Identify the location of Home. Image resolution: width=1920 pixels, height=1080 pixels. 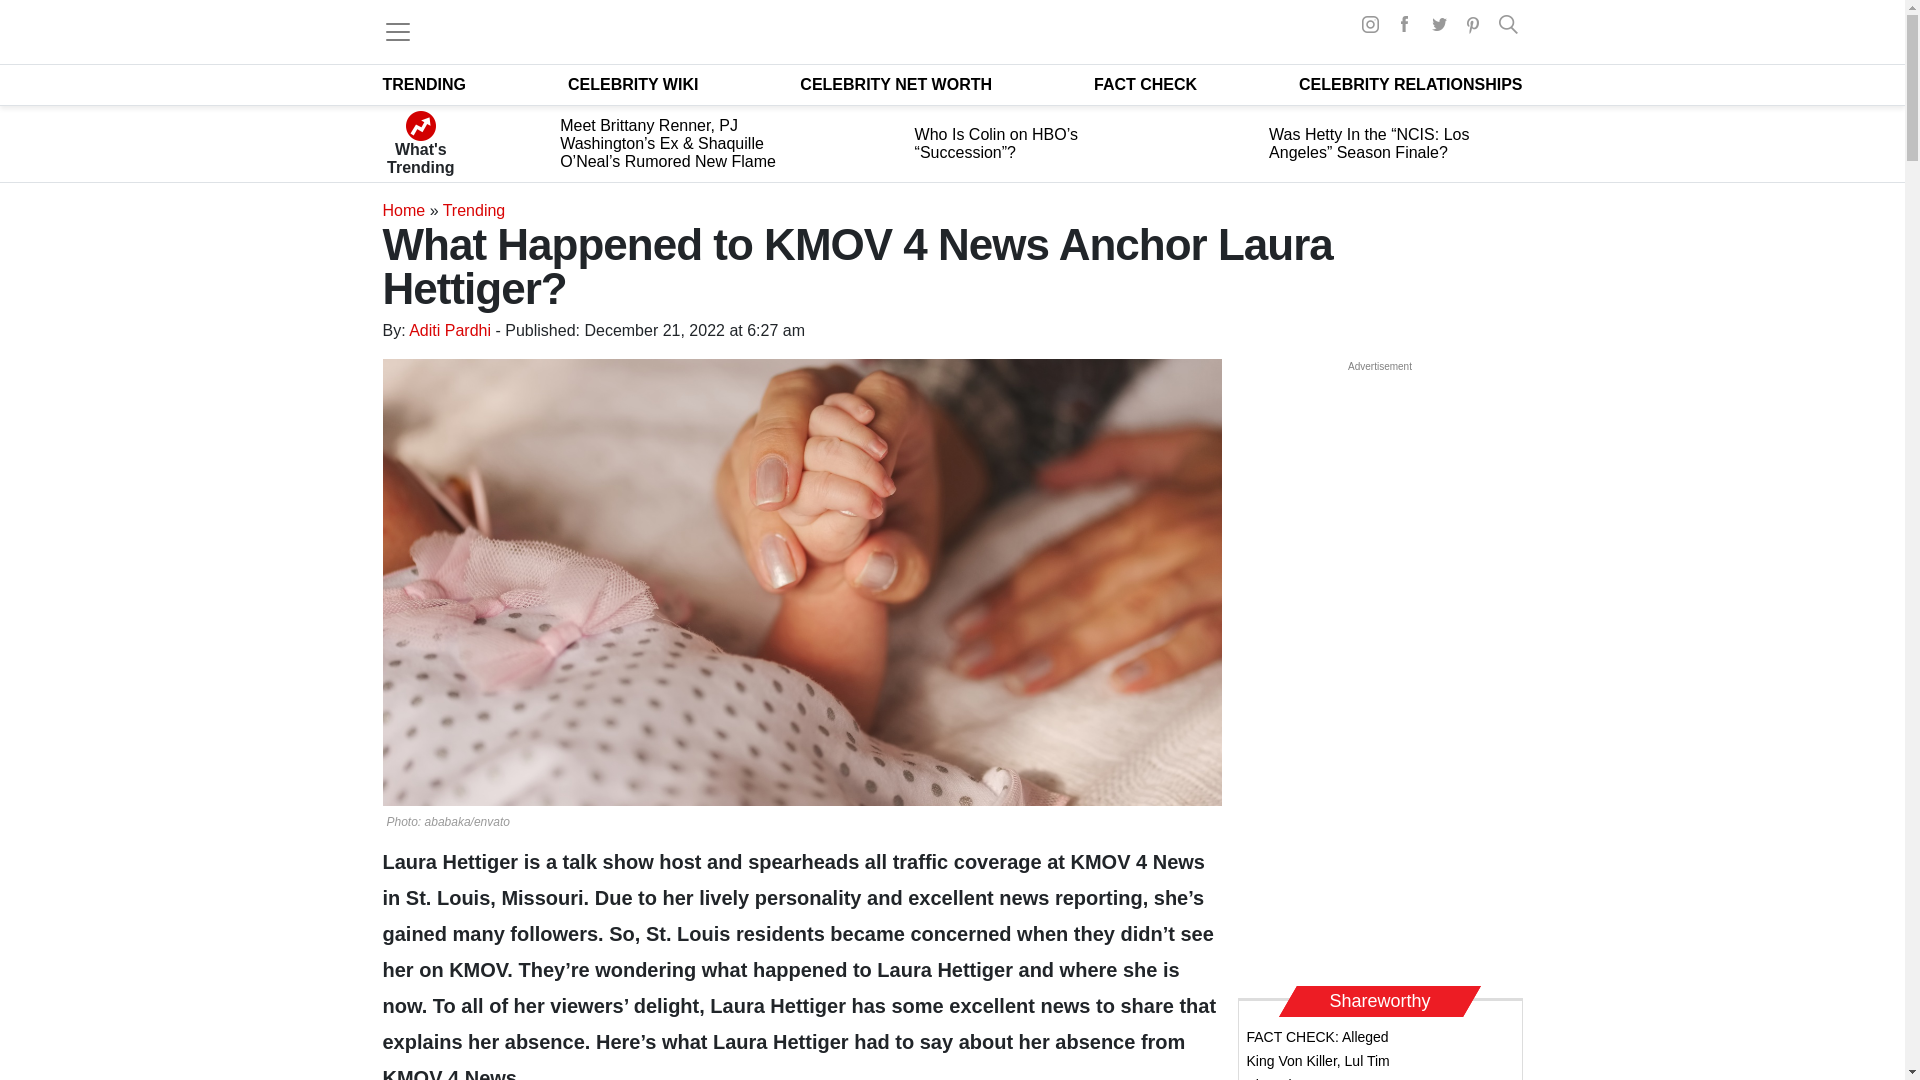
(403, 210).